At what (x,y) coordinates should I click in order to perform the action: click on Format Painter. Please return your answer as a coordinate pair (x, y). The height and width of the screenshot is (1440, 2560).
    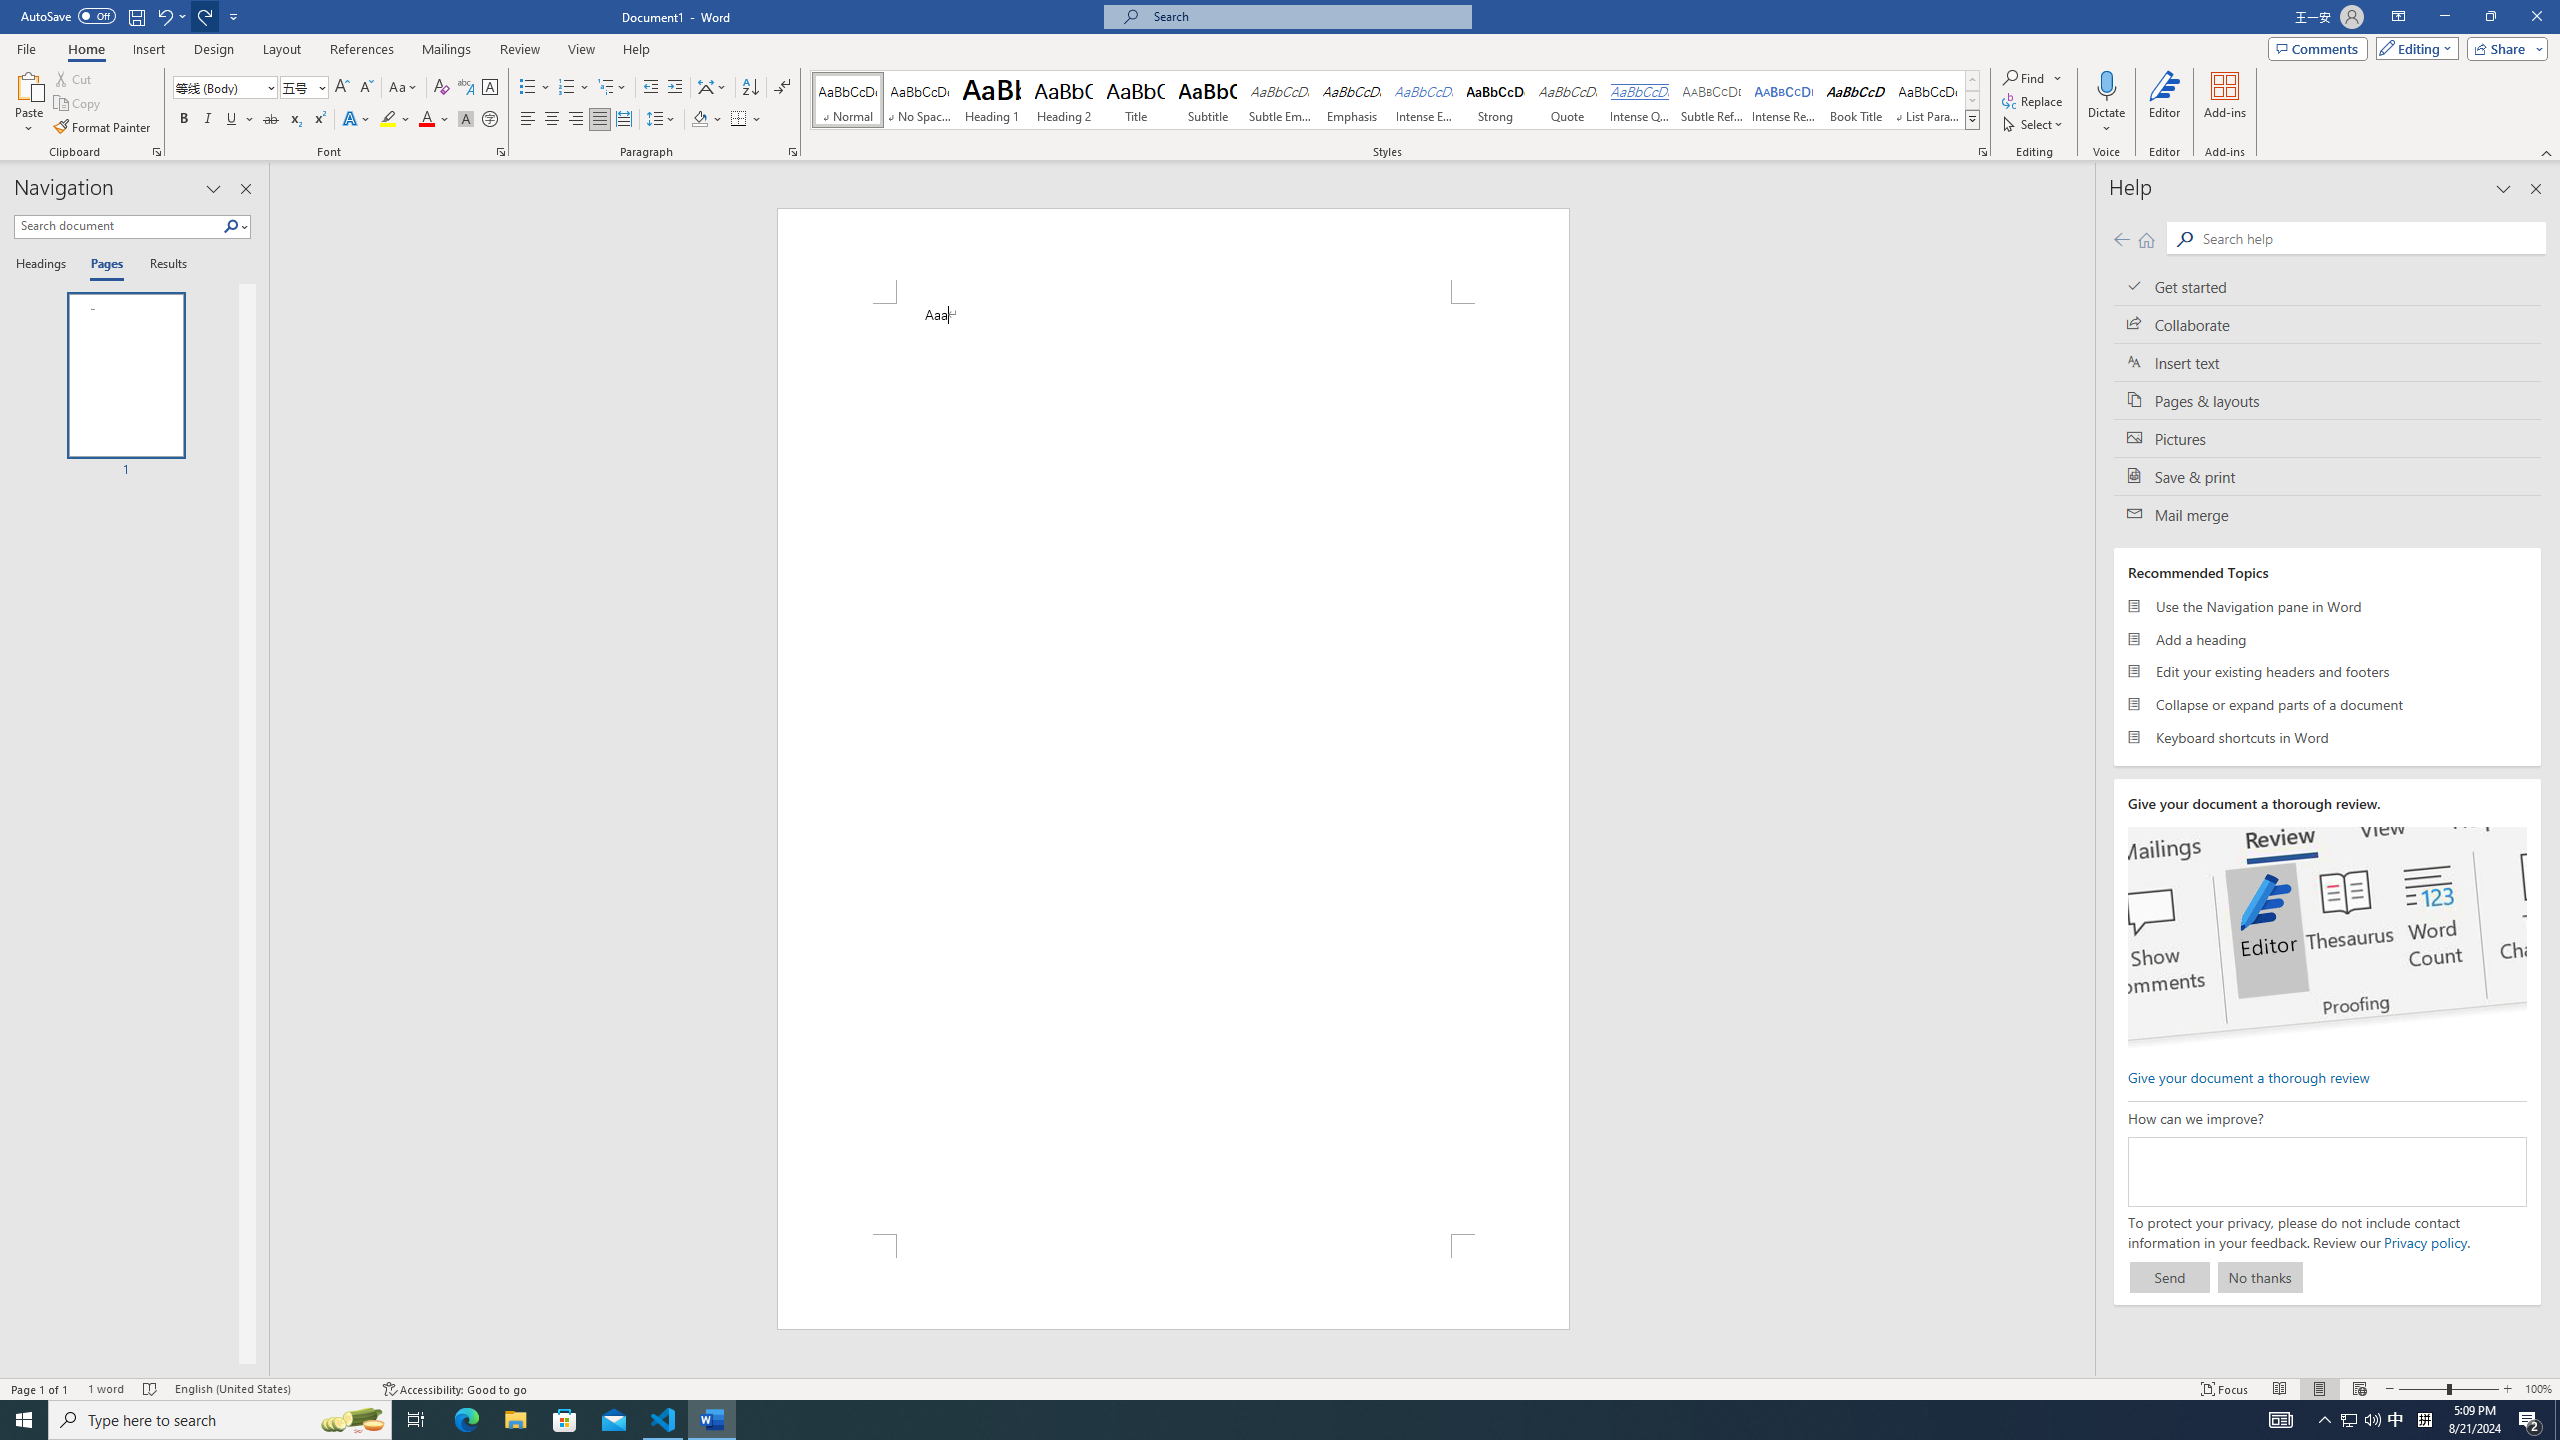
    Looking at the image, I should click on (104, 128).